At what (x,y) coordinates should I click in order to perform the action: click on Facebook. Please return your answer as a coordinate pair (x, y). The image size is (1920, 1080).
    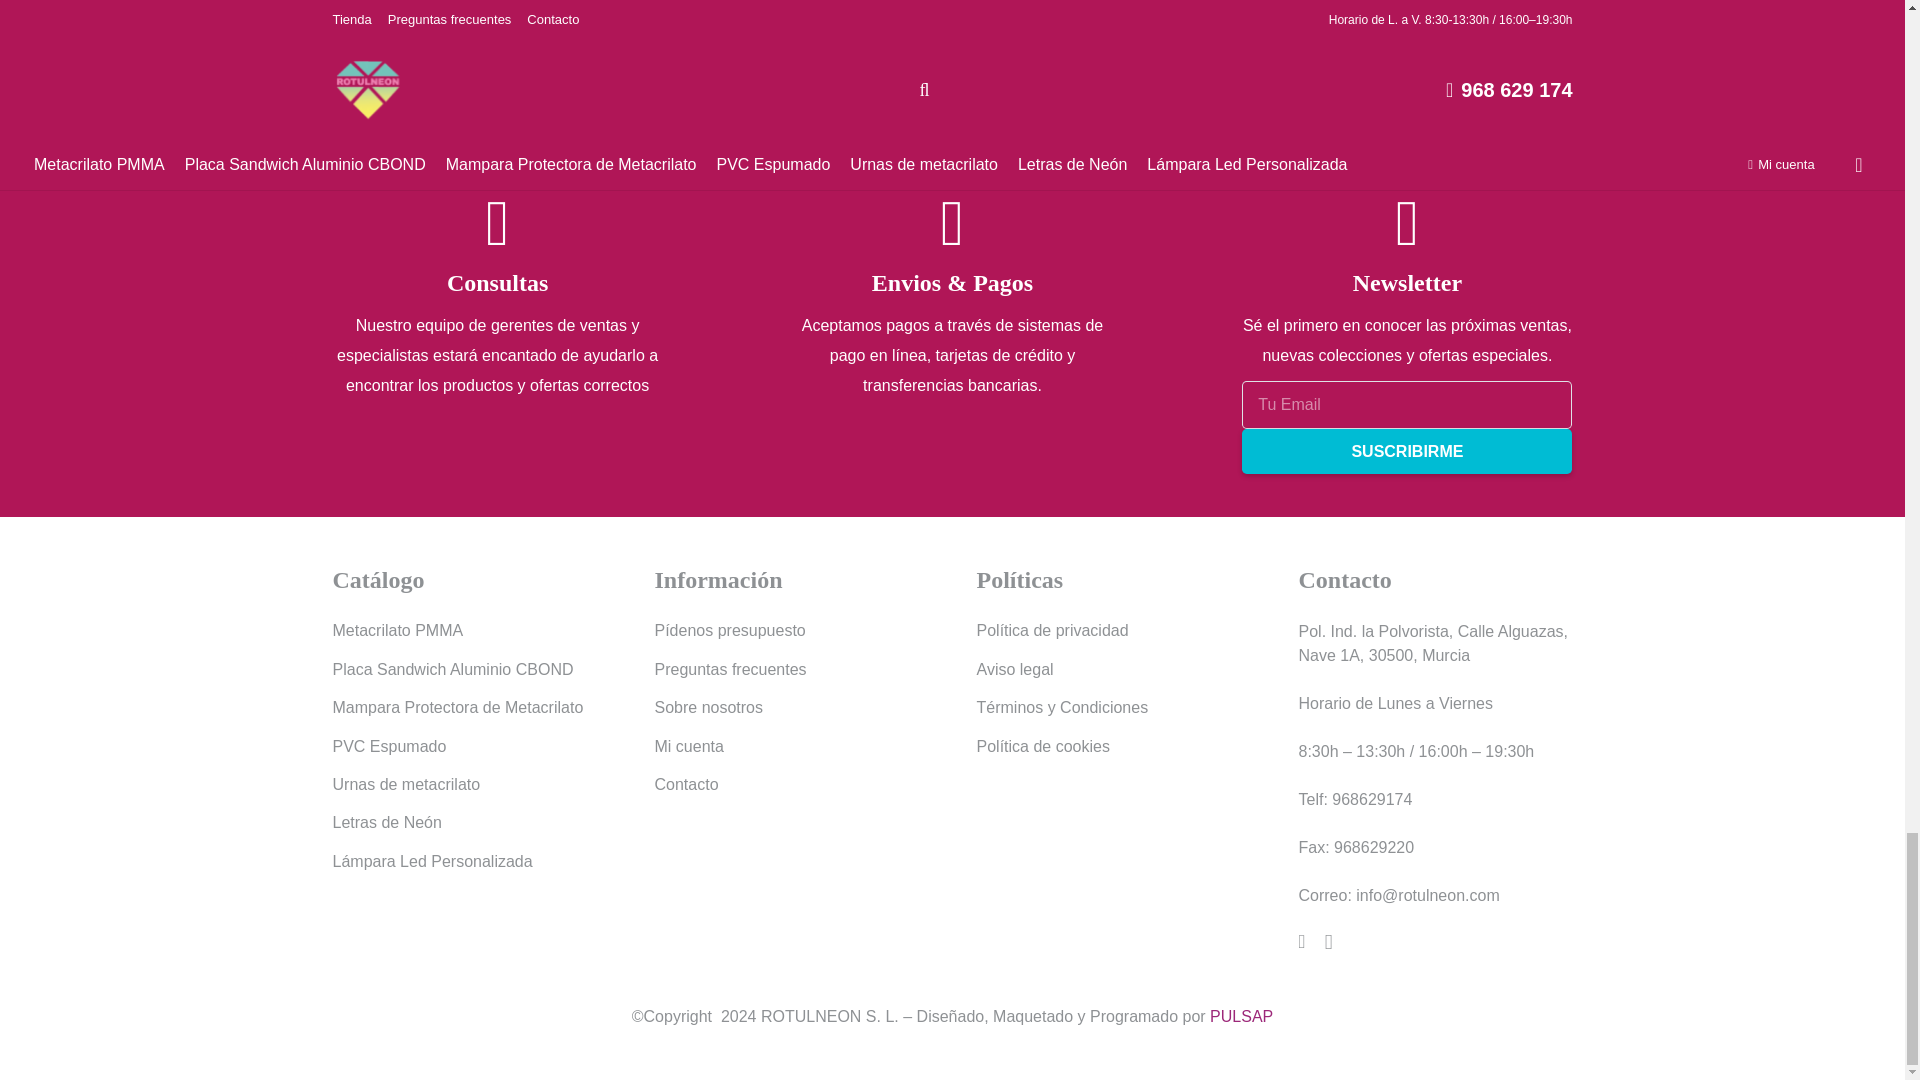
    Looking at the image, I should click on (1301, 942).